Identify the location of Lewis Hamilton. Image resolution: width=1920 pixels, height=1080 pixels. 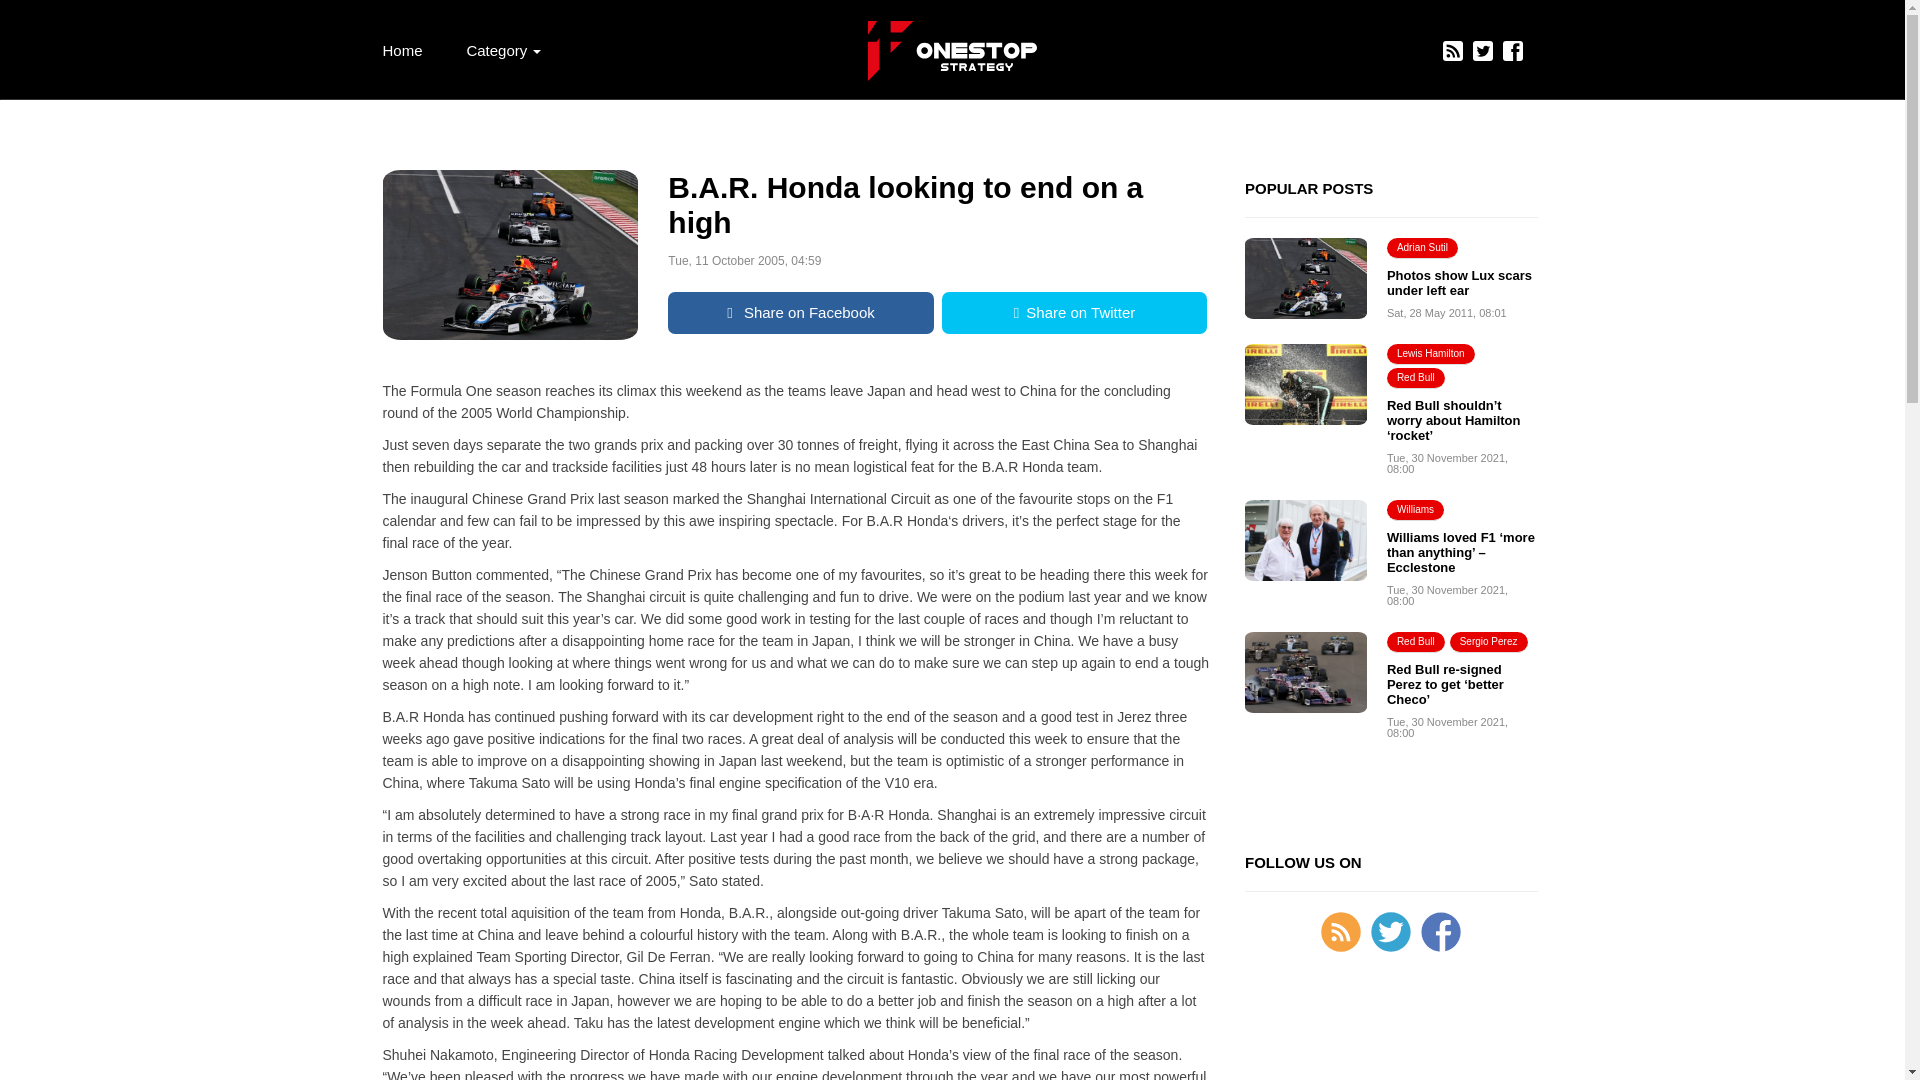
(1430, 354).